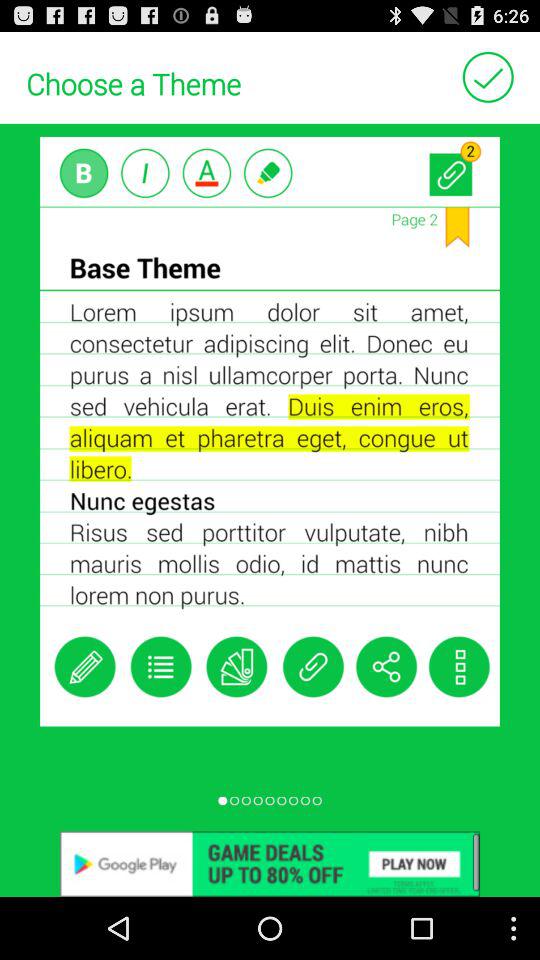 This screenshot has height=960, width=540. I want to click on select theme, so click(488, 76).